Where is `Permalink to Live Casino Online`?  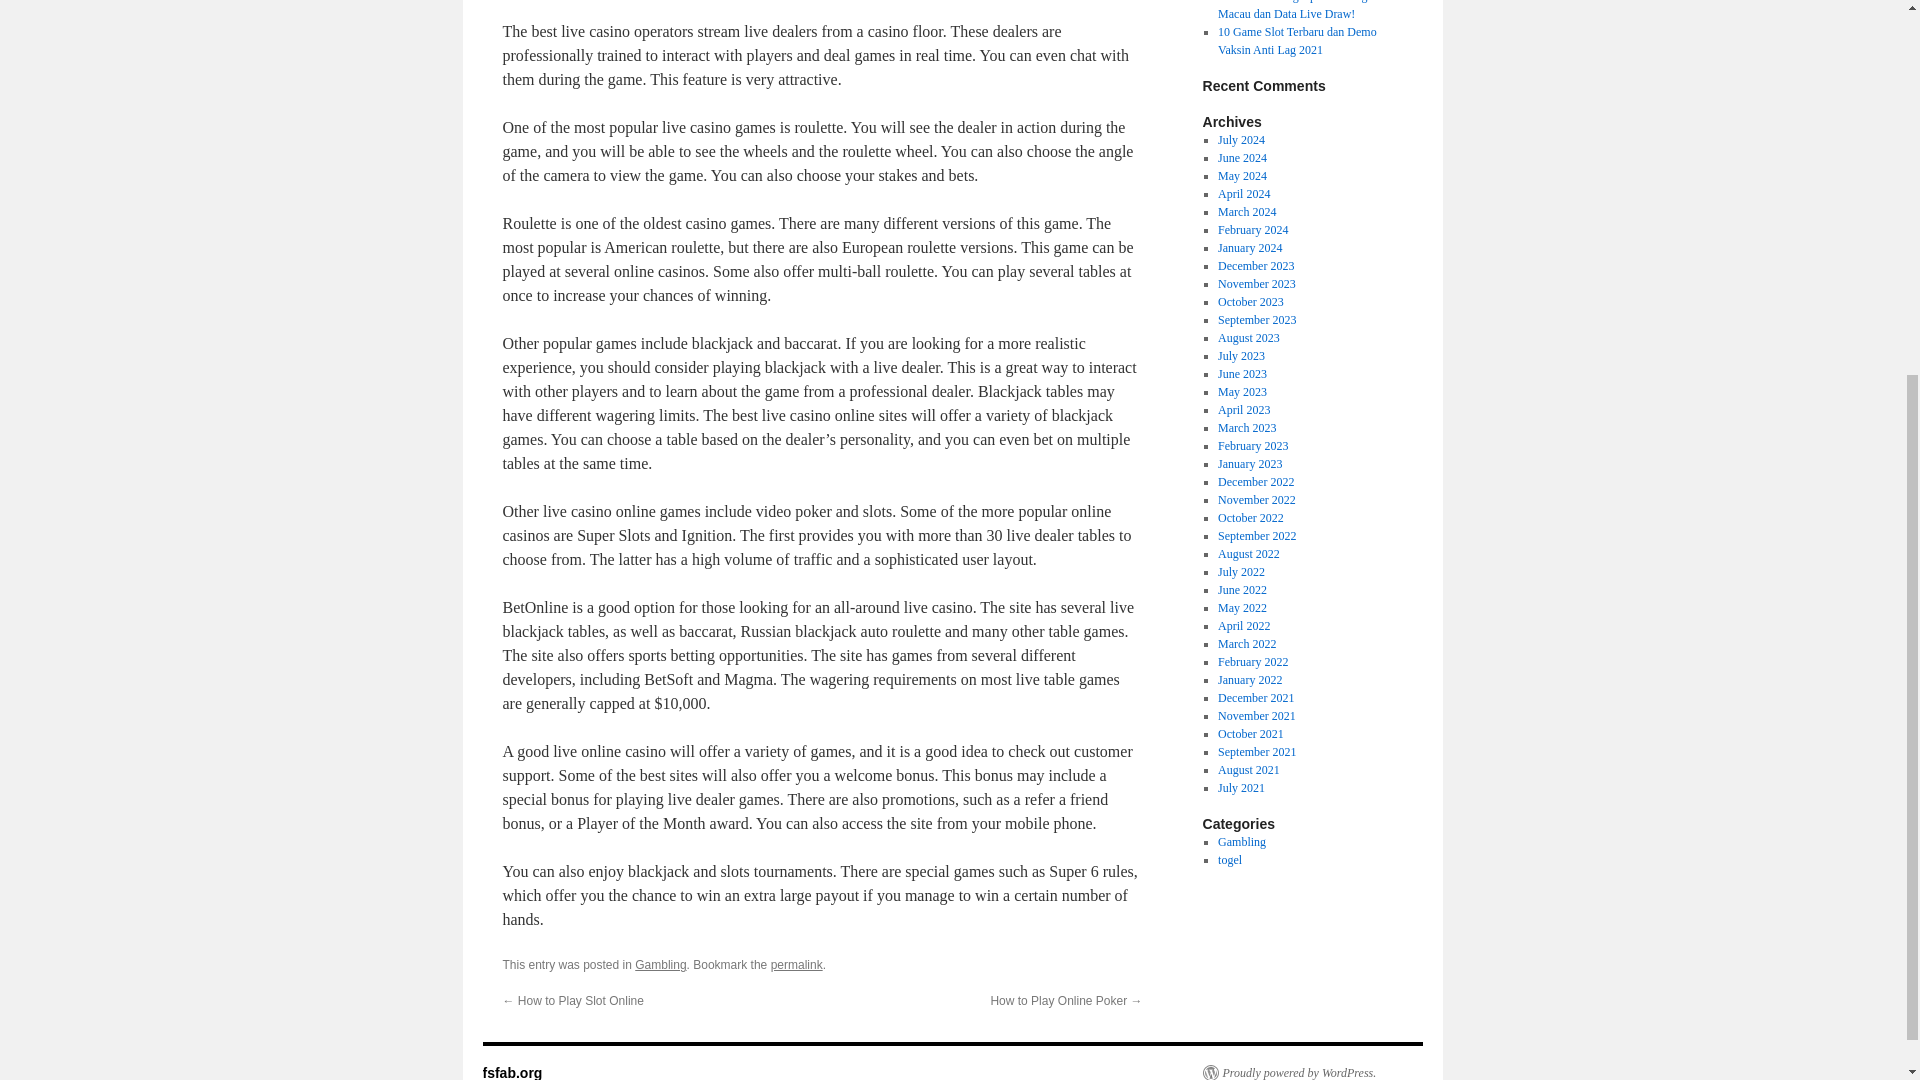
Permalink to Live Casino Online is located at coordinates (797, 964).